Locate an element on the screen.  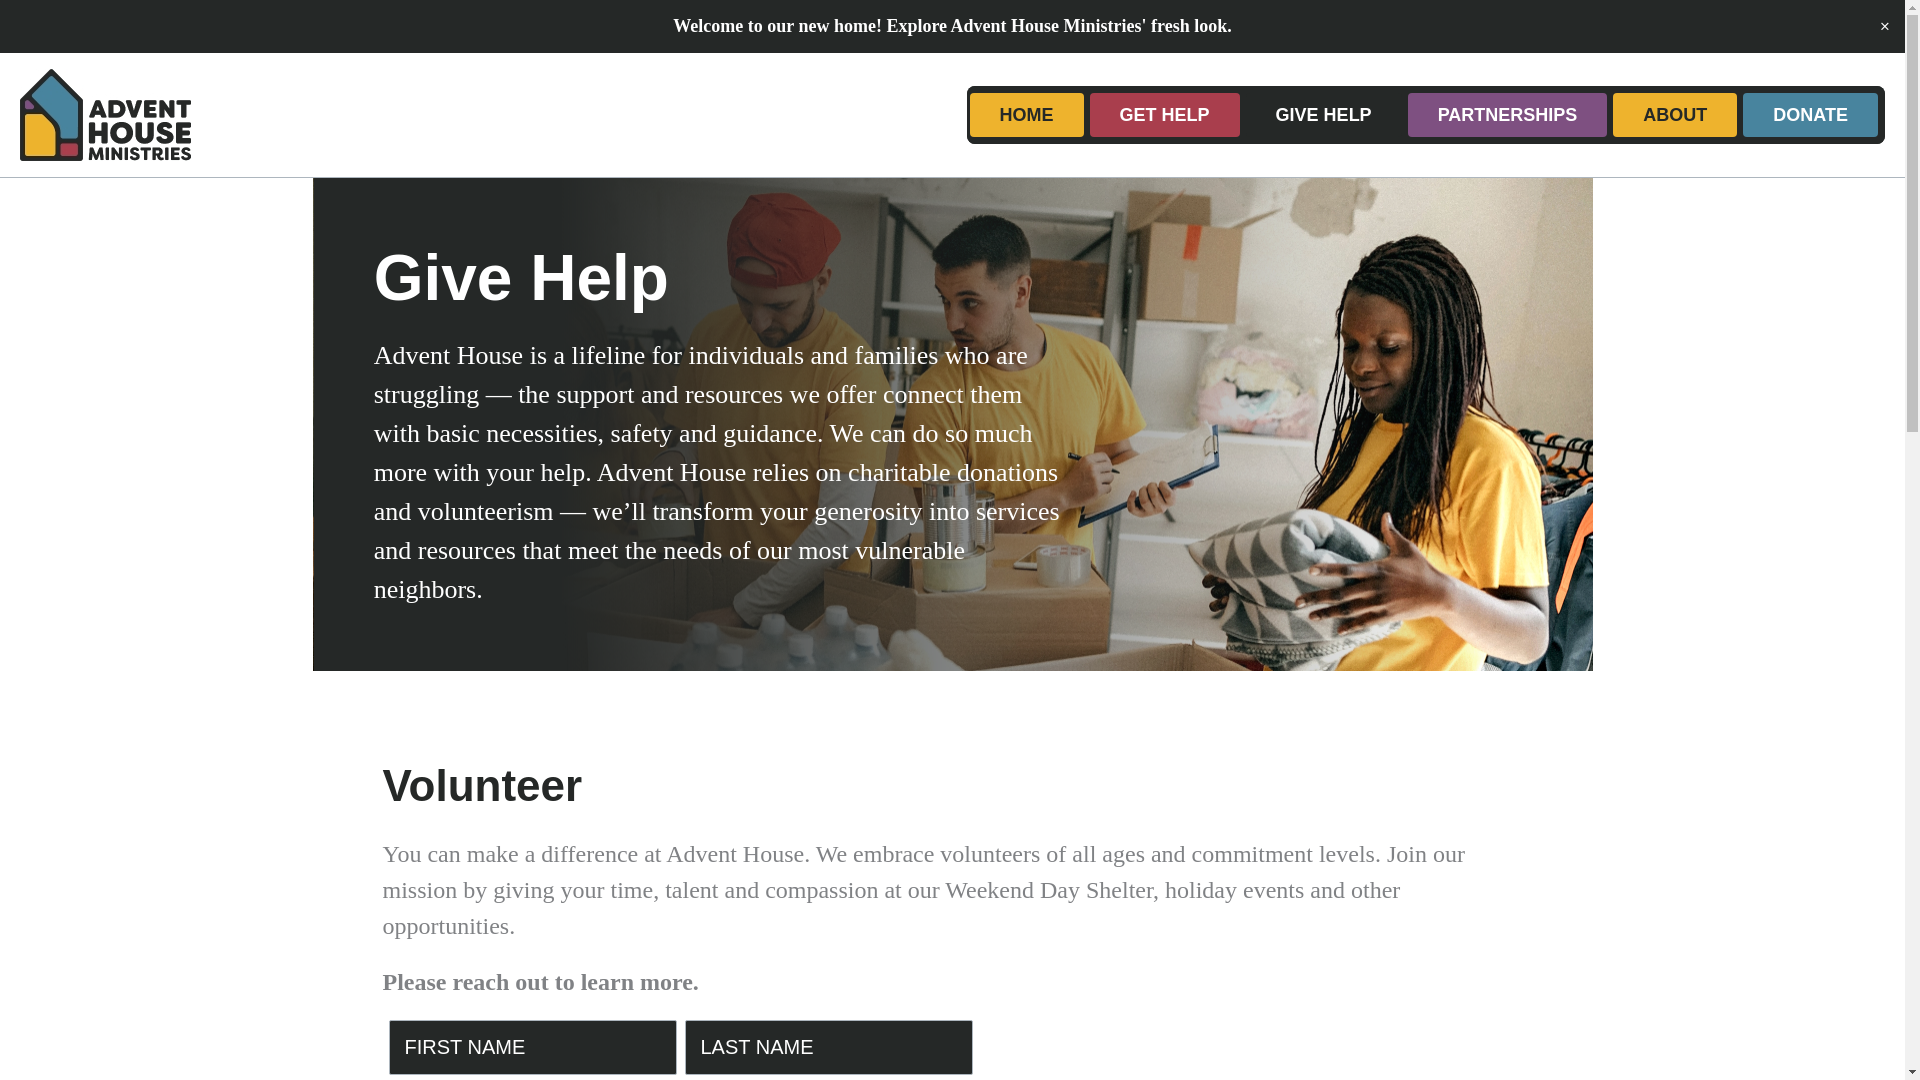
GET HELP is located at coordinates (1165, 114).